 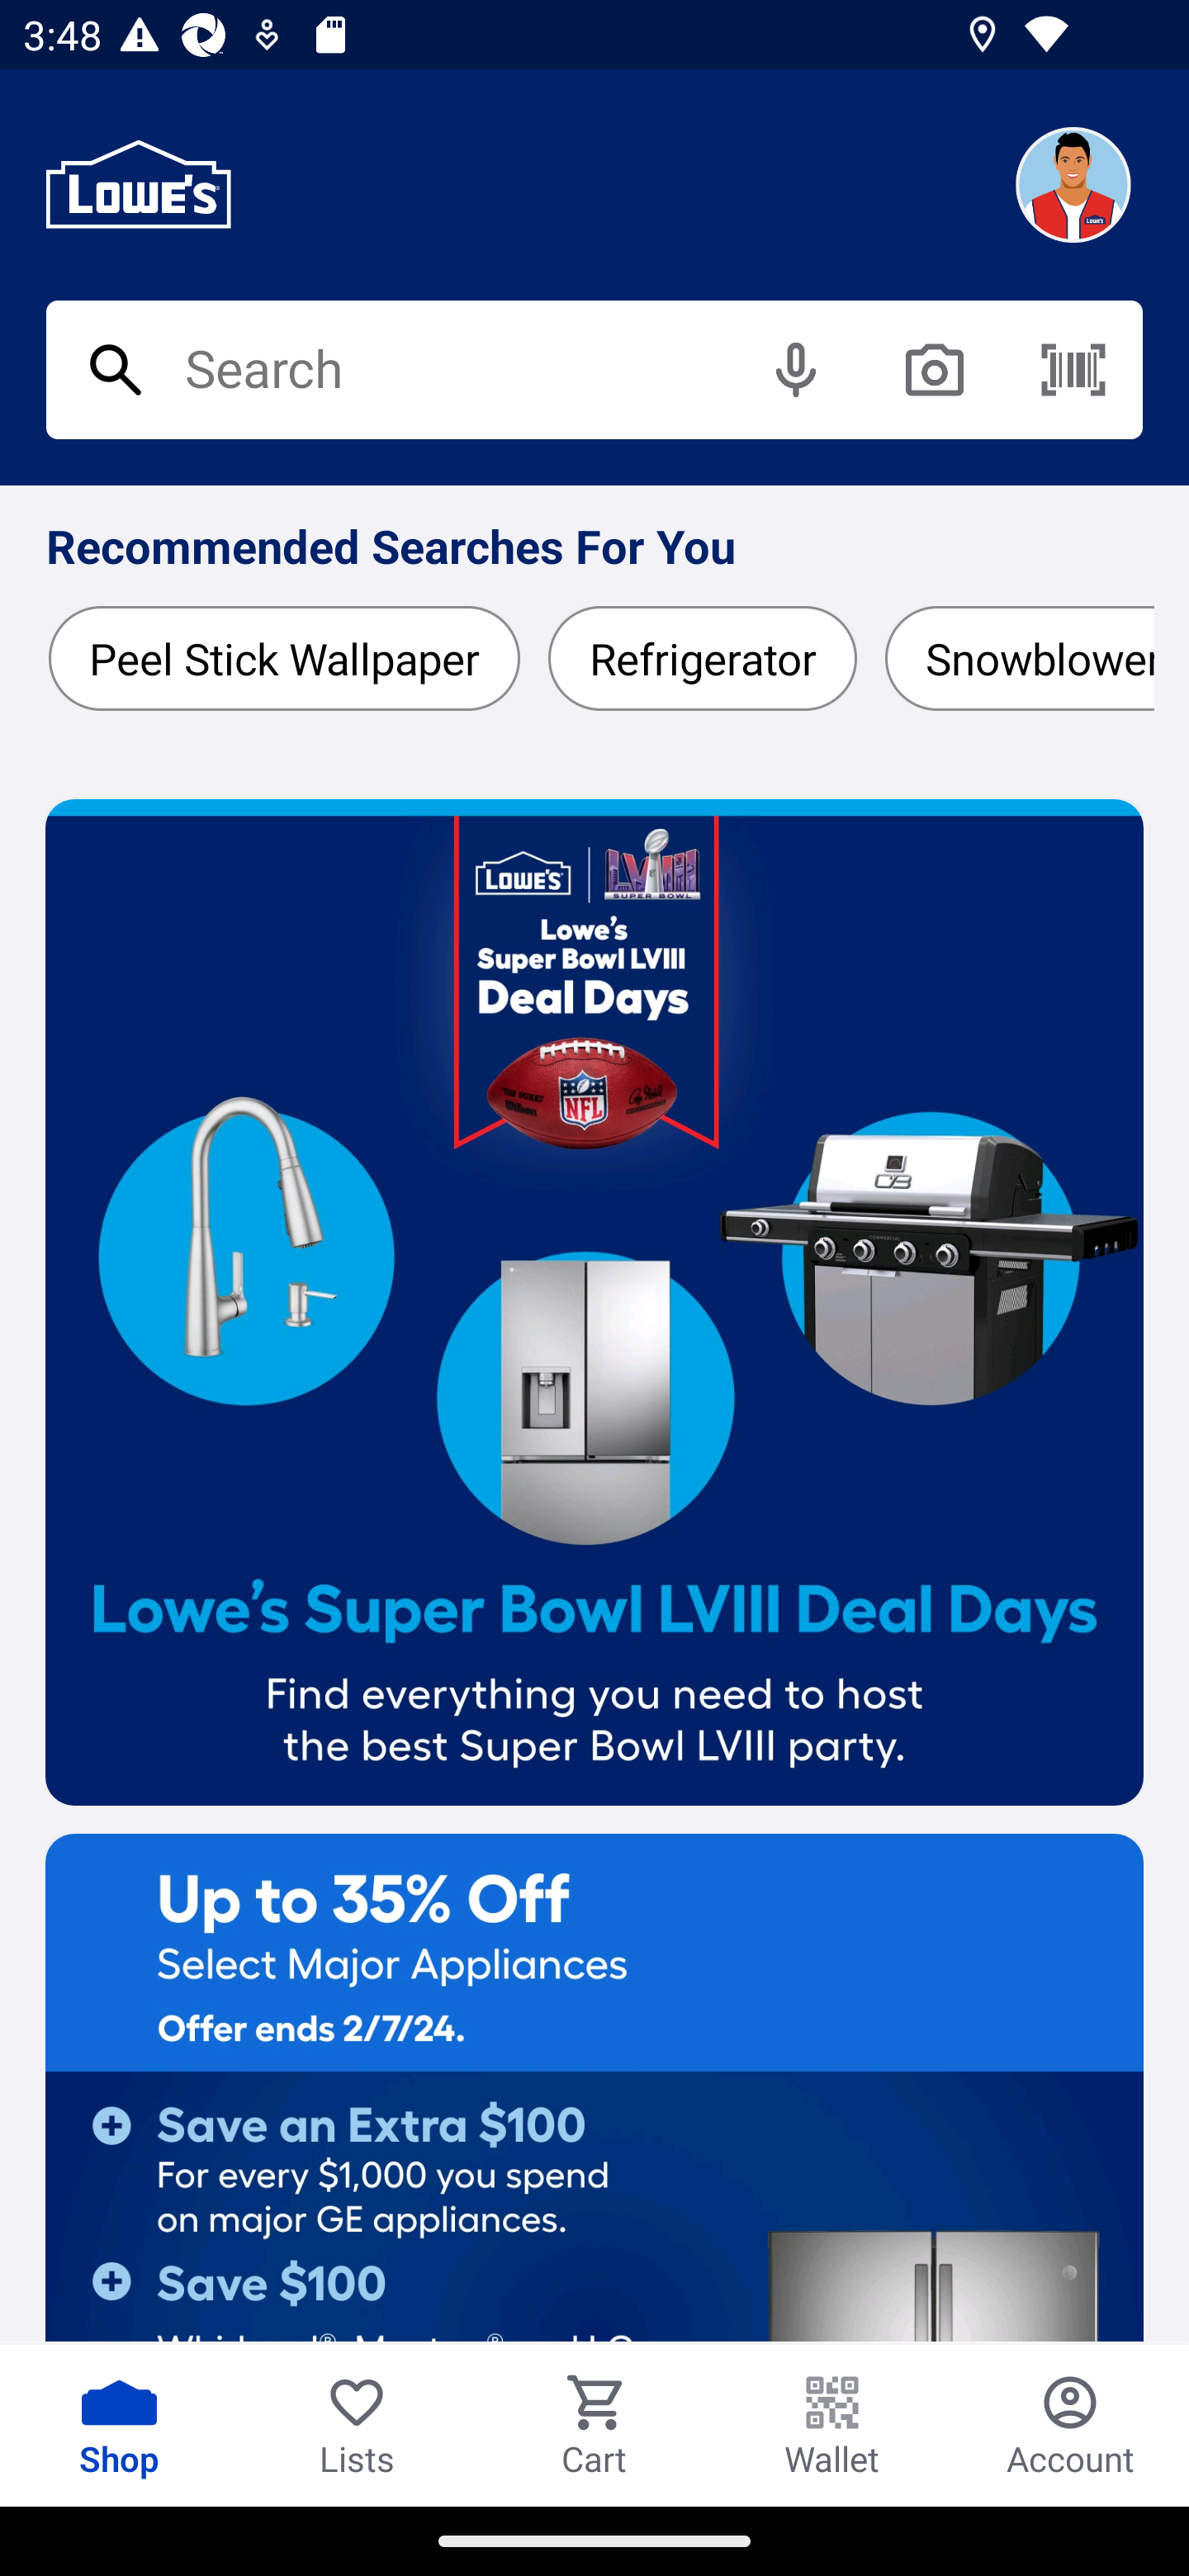 What do you see at coordinates (594, 2425) in the screenshot?
I see `Cart` at bounding box center [594, 2425].